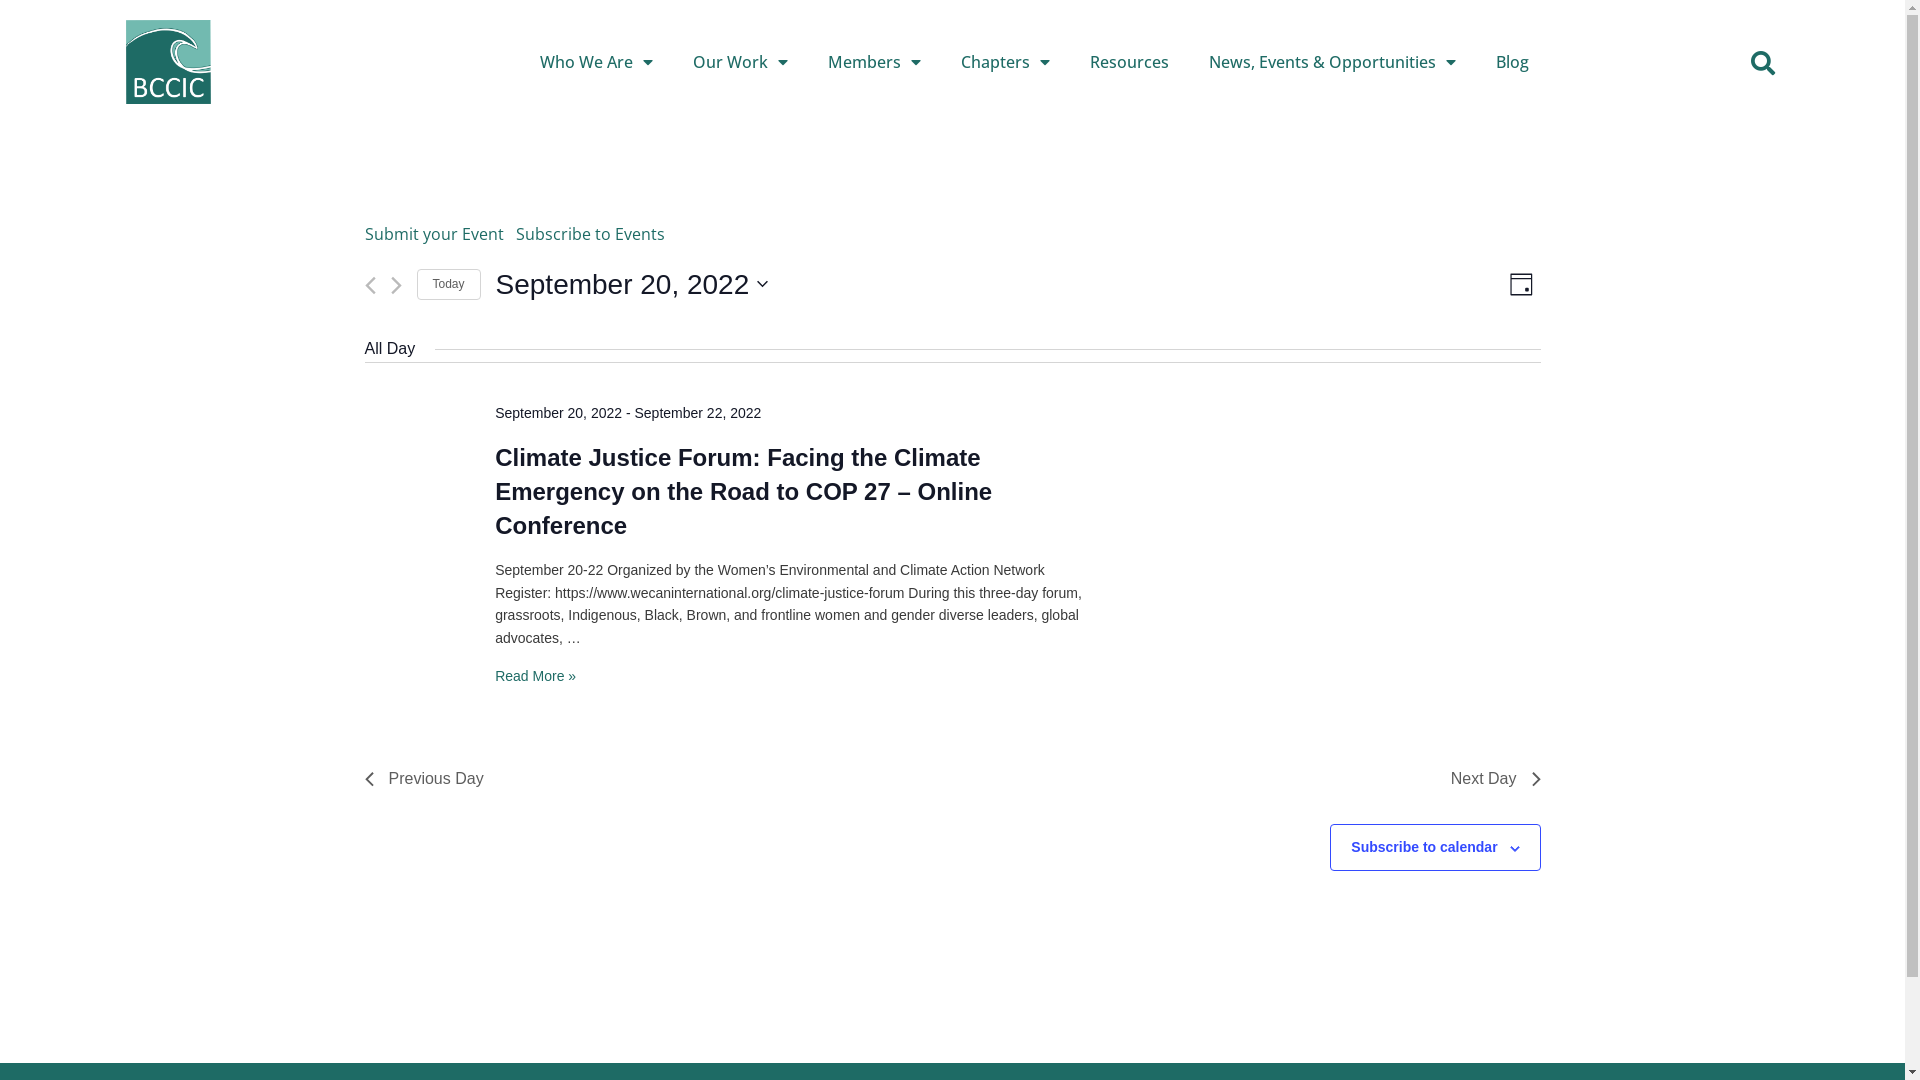 This screenshot has height=1080, width=1920. What do you see at coordinates (1006, 62) in the screenshot?
I see `Chapters` at bounding box center [1006, 62].